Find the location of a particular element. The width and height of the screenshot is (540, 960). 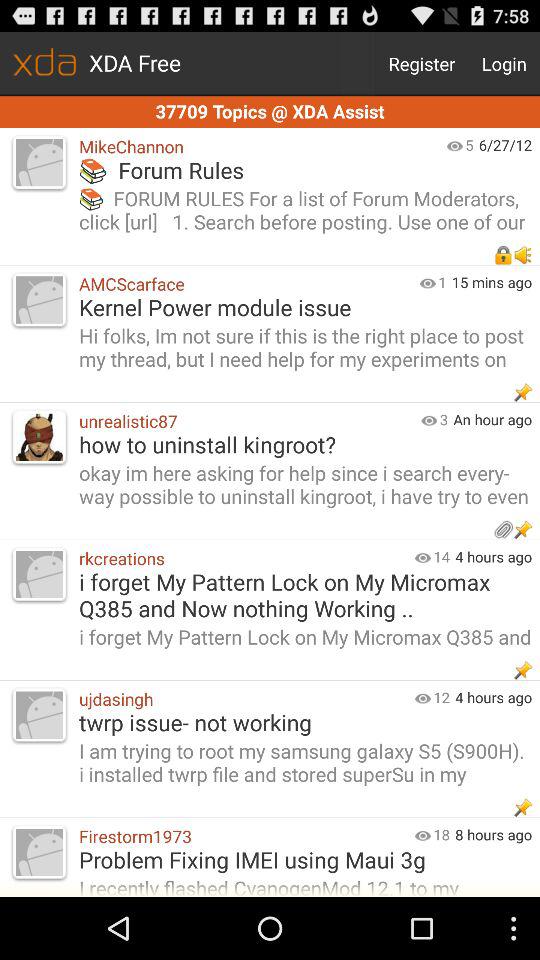

jump until the 6/27/12 app is located at coordinates (509, 144).